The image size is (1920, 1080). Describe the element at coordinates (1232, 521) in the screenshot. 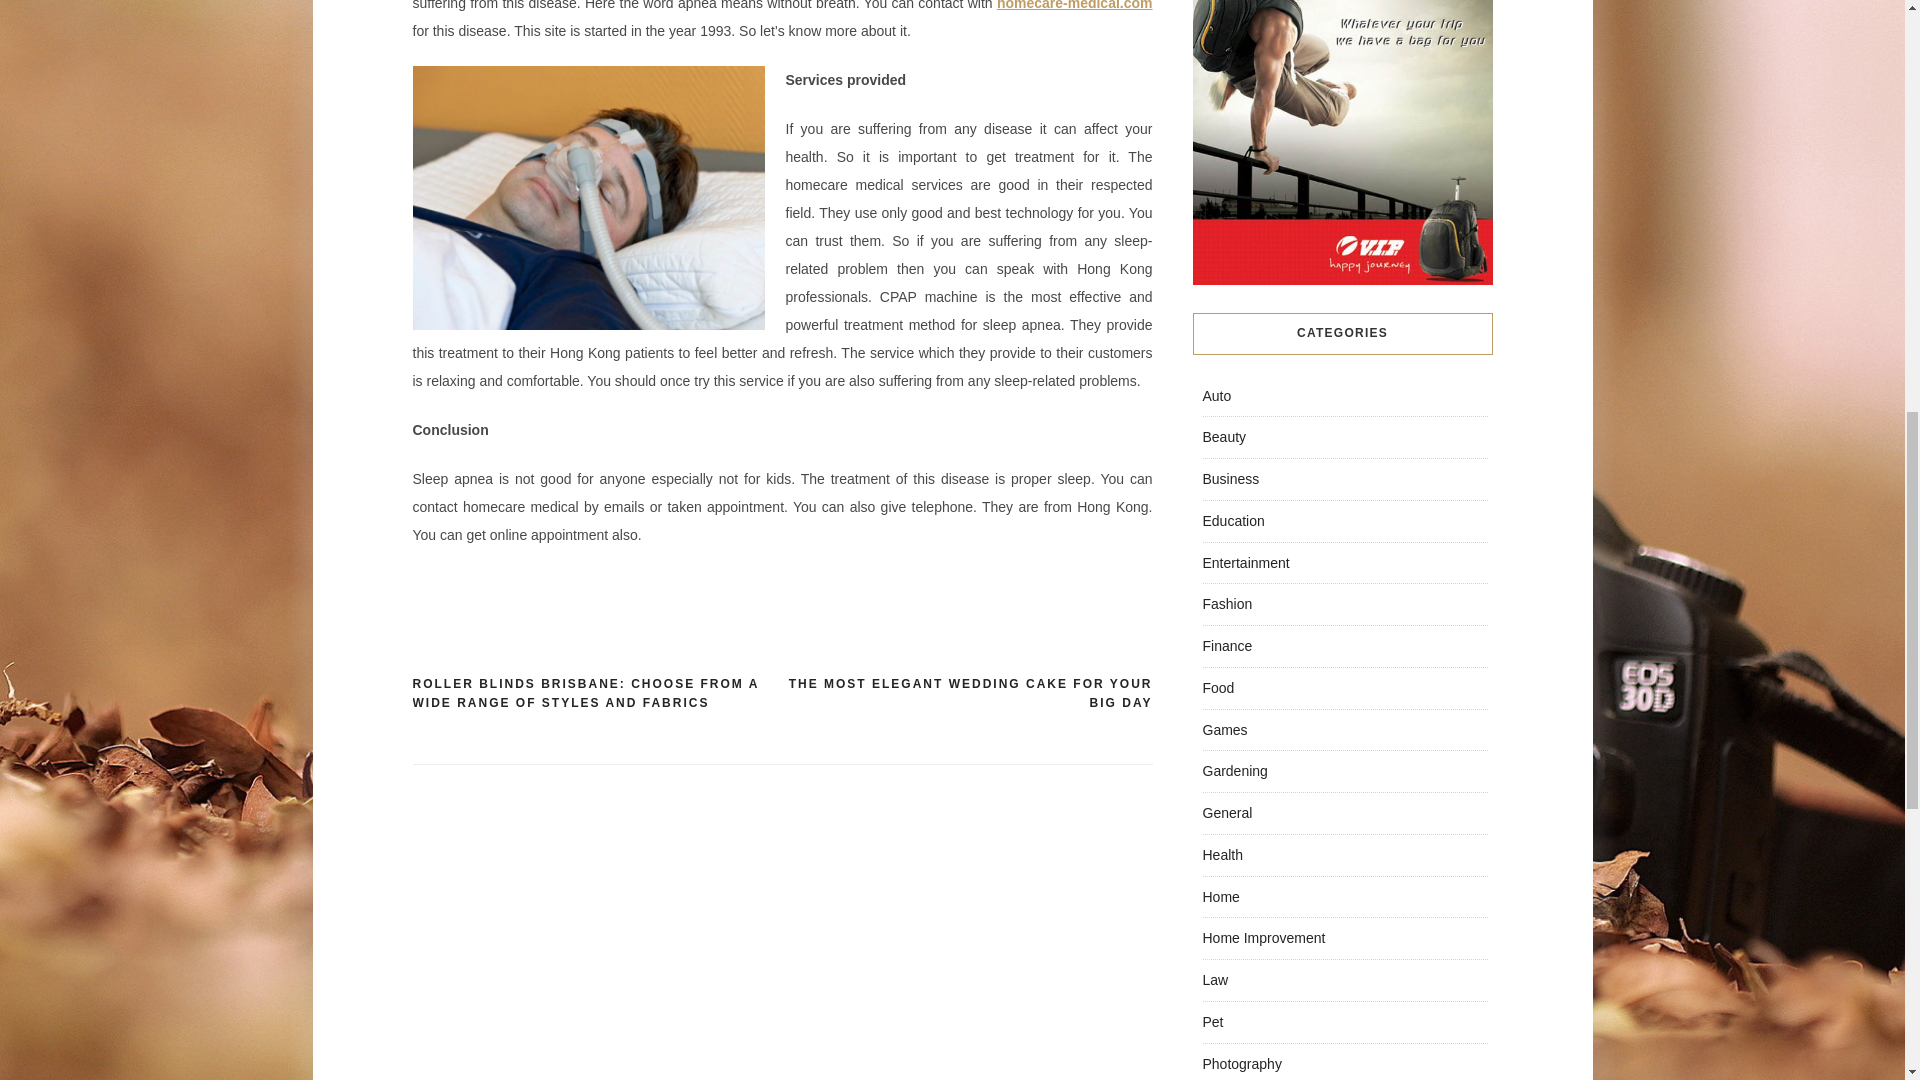

I see `Education` at that location.